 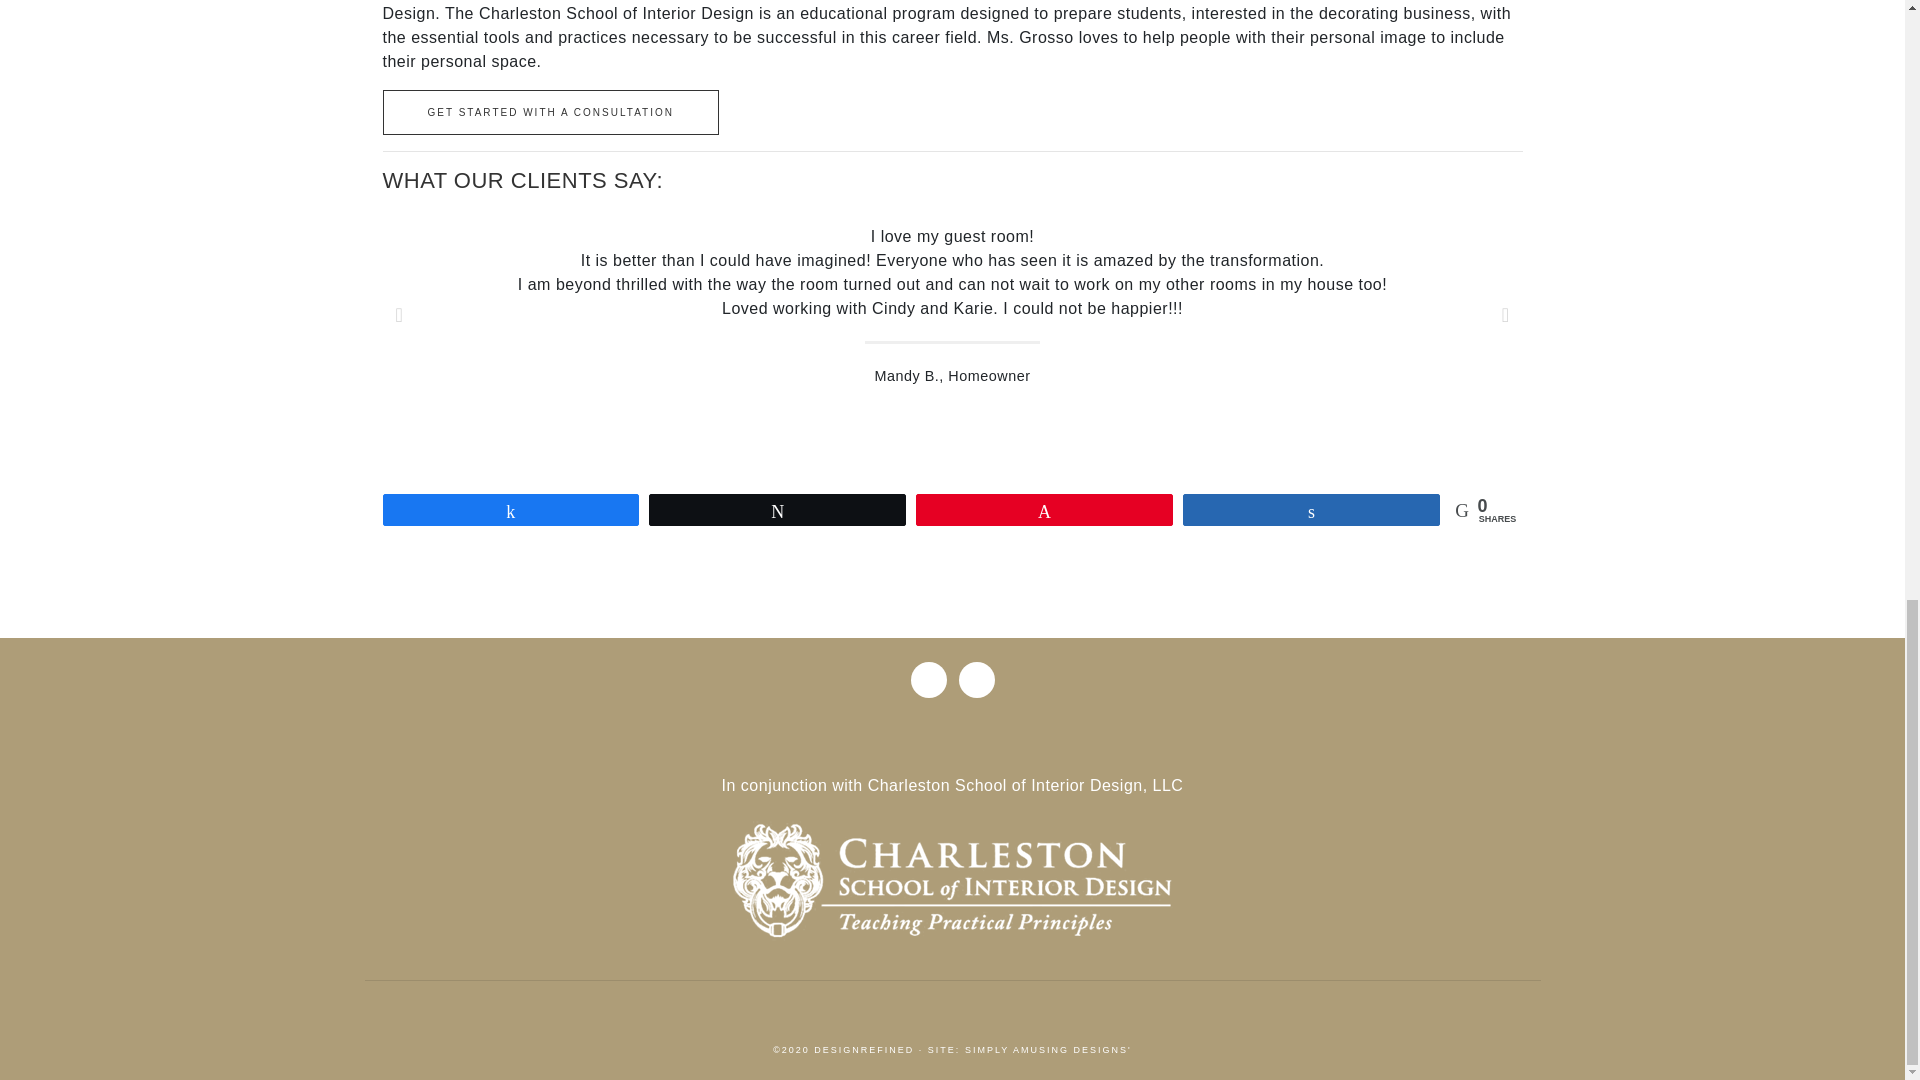 I want to click on DESIGNREFINED, so click(x=864, y=1050).